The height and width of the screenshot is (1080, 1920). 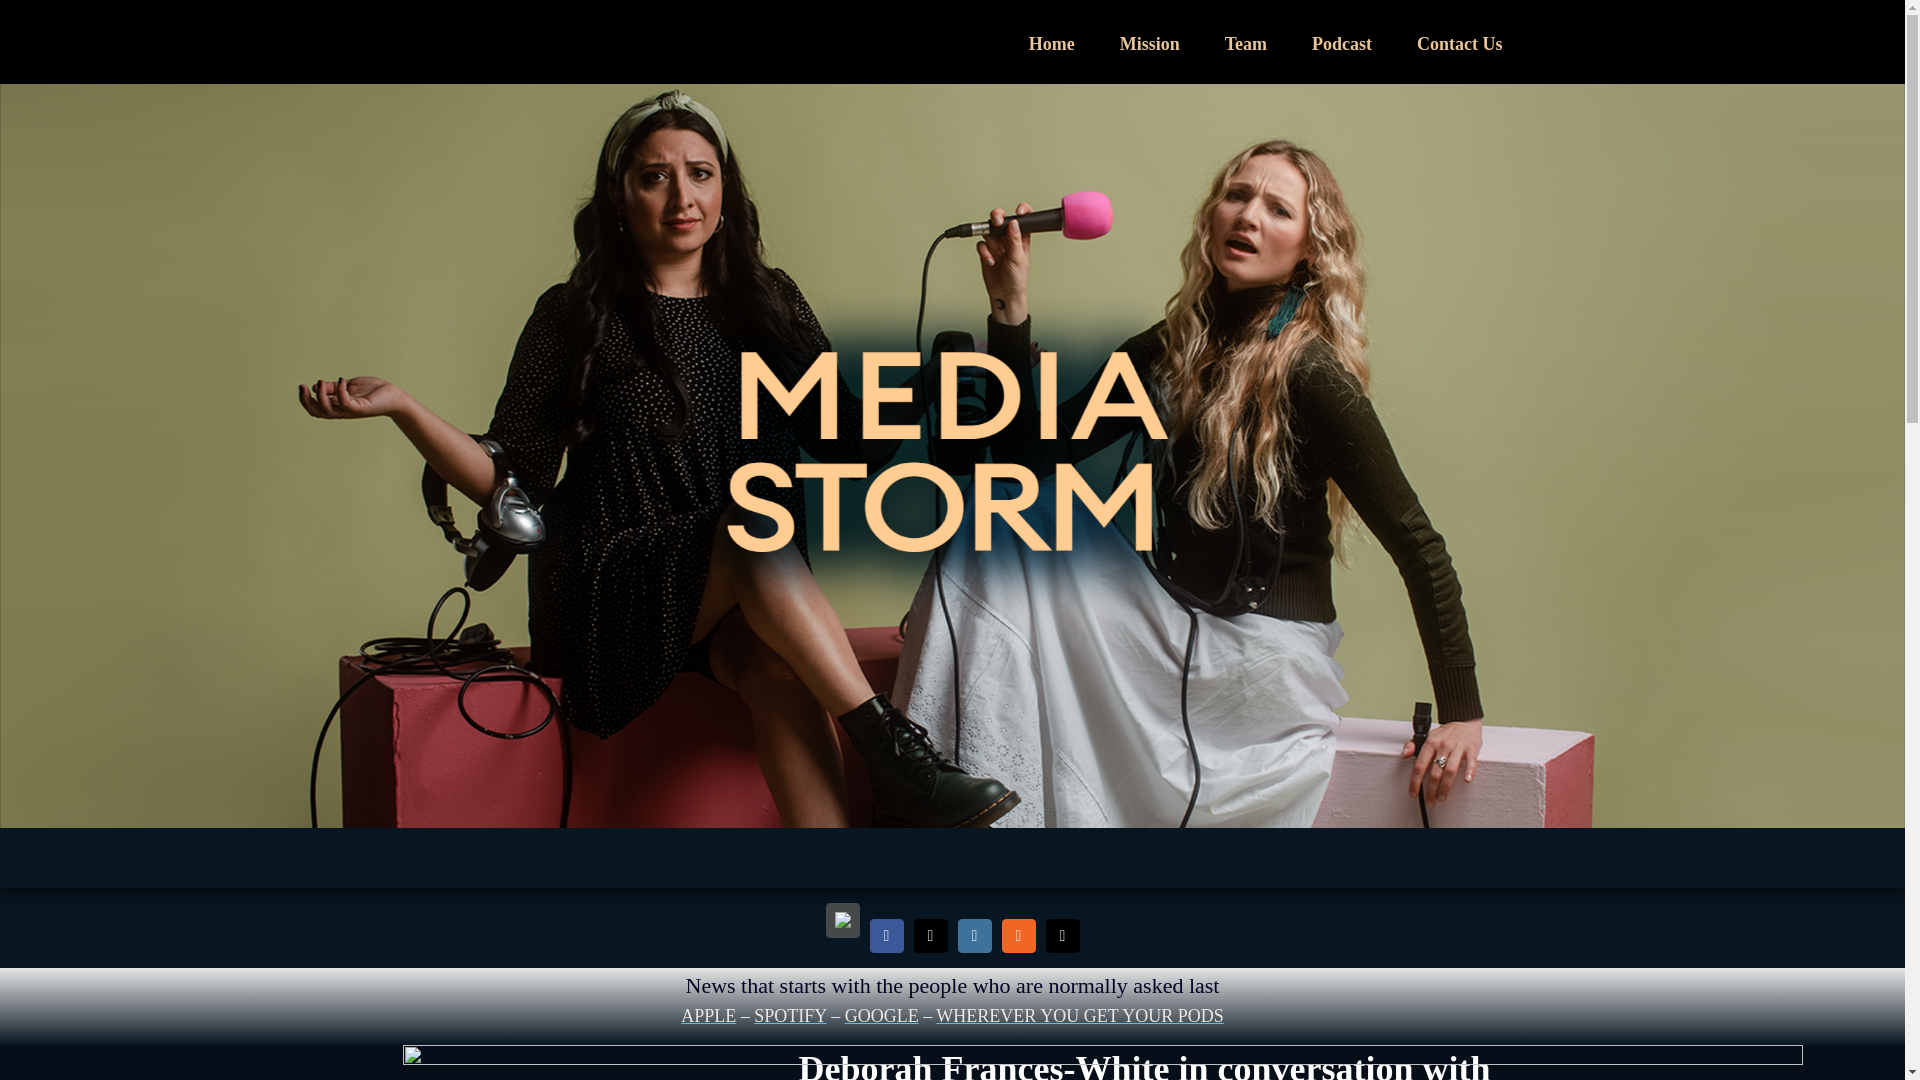 What do you see at coordinates (882, 1016) in the screenshot?
I see `GOOGLE` at bounding box center [882, 1016].